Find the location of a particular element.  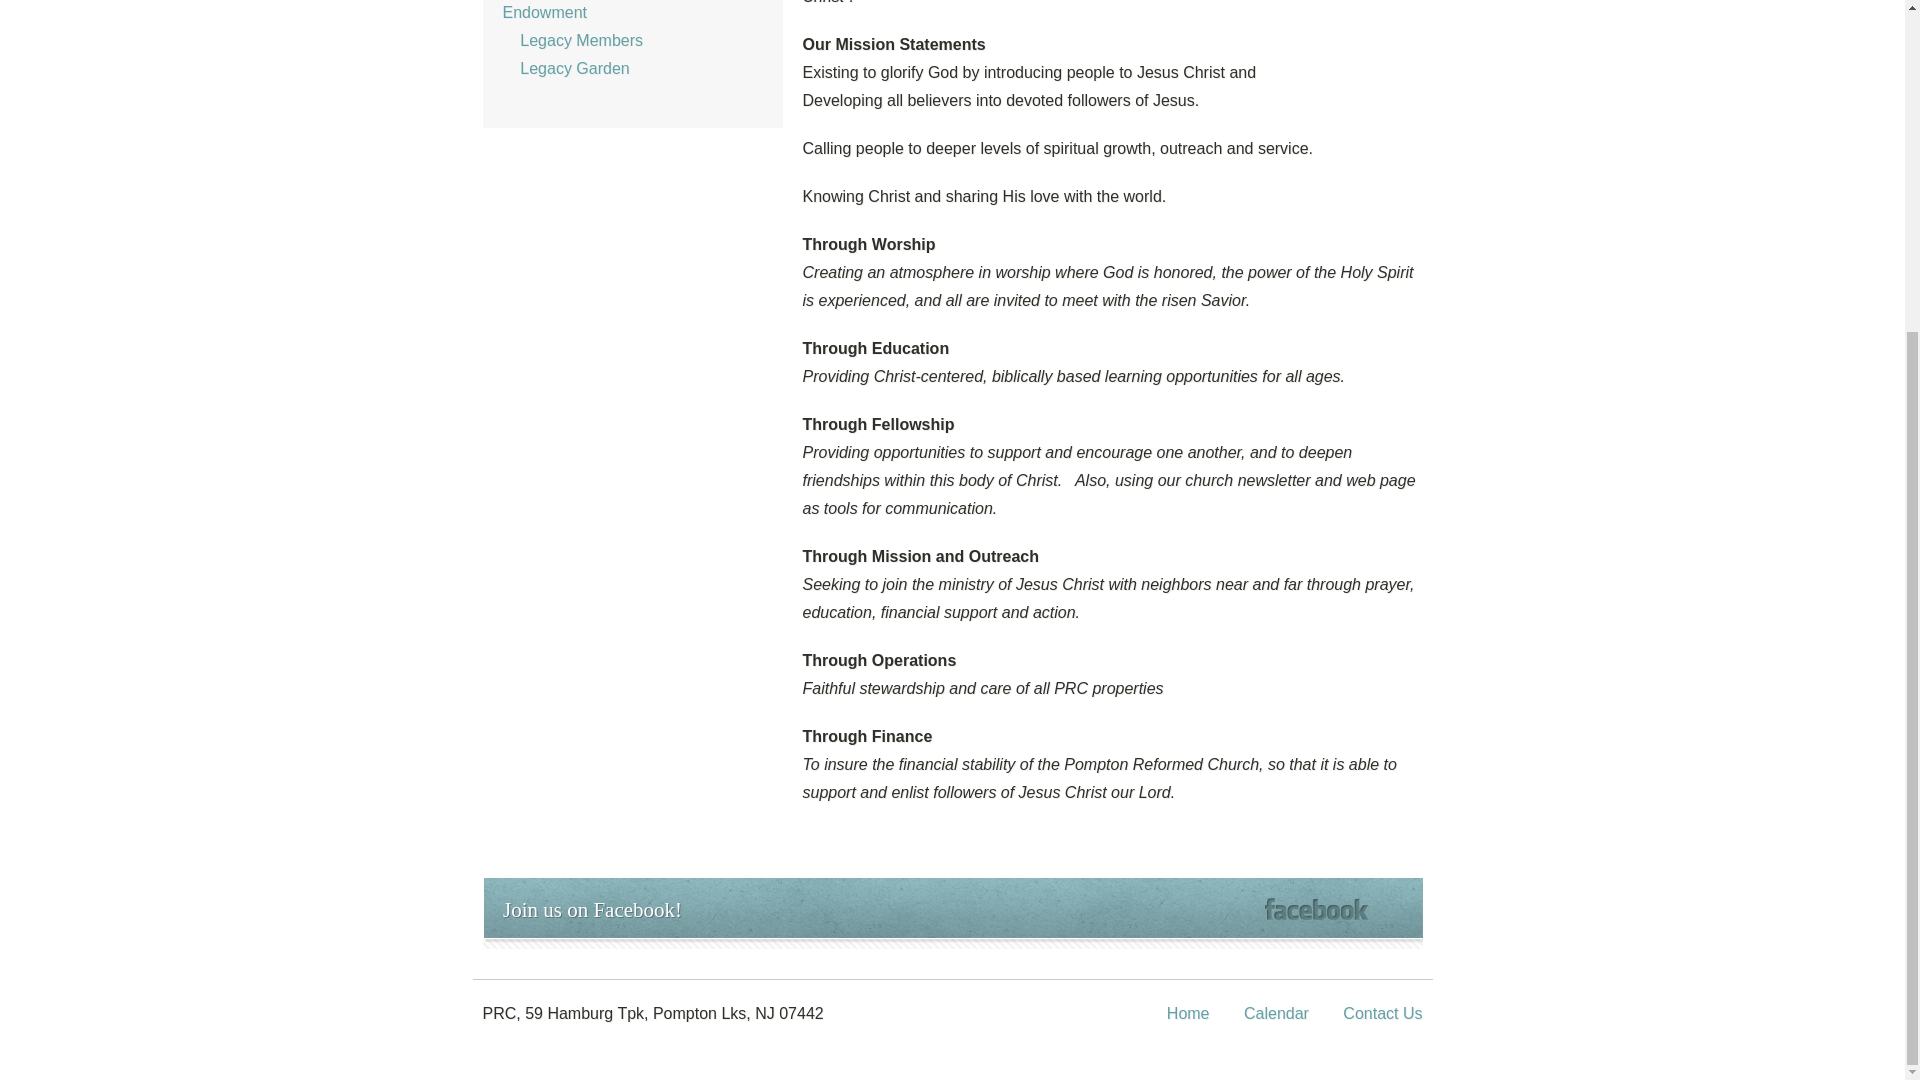

Calendar is located at coordinates (1276, 1013).